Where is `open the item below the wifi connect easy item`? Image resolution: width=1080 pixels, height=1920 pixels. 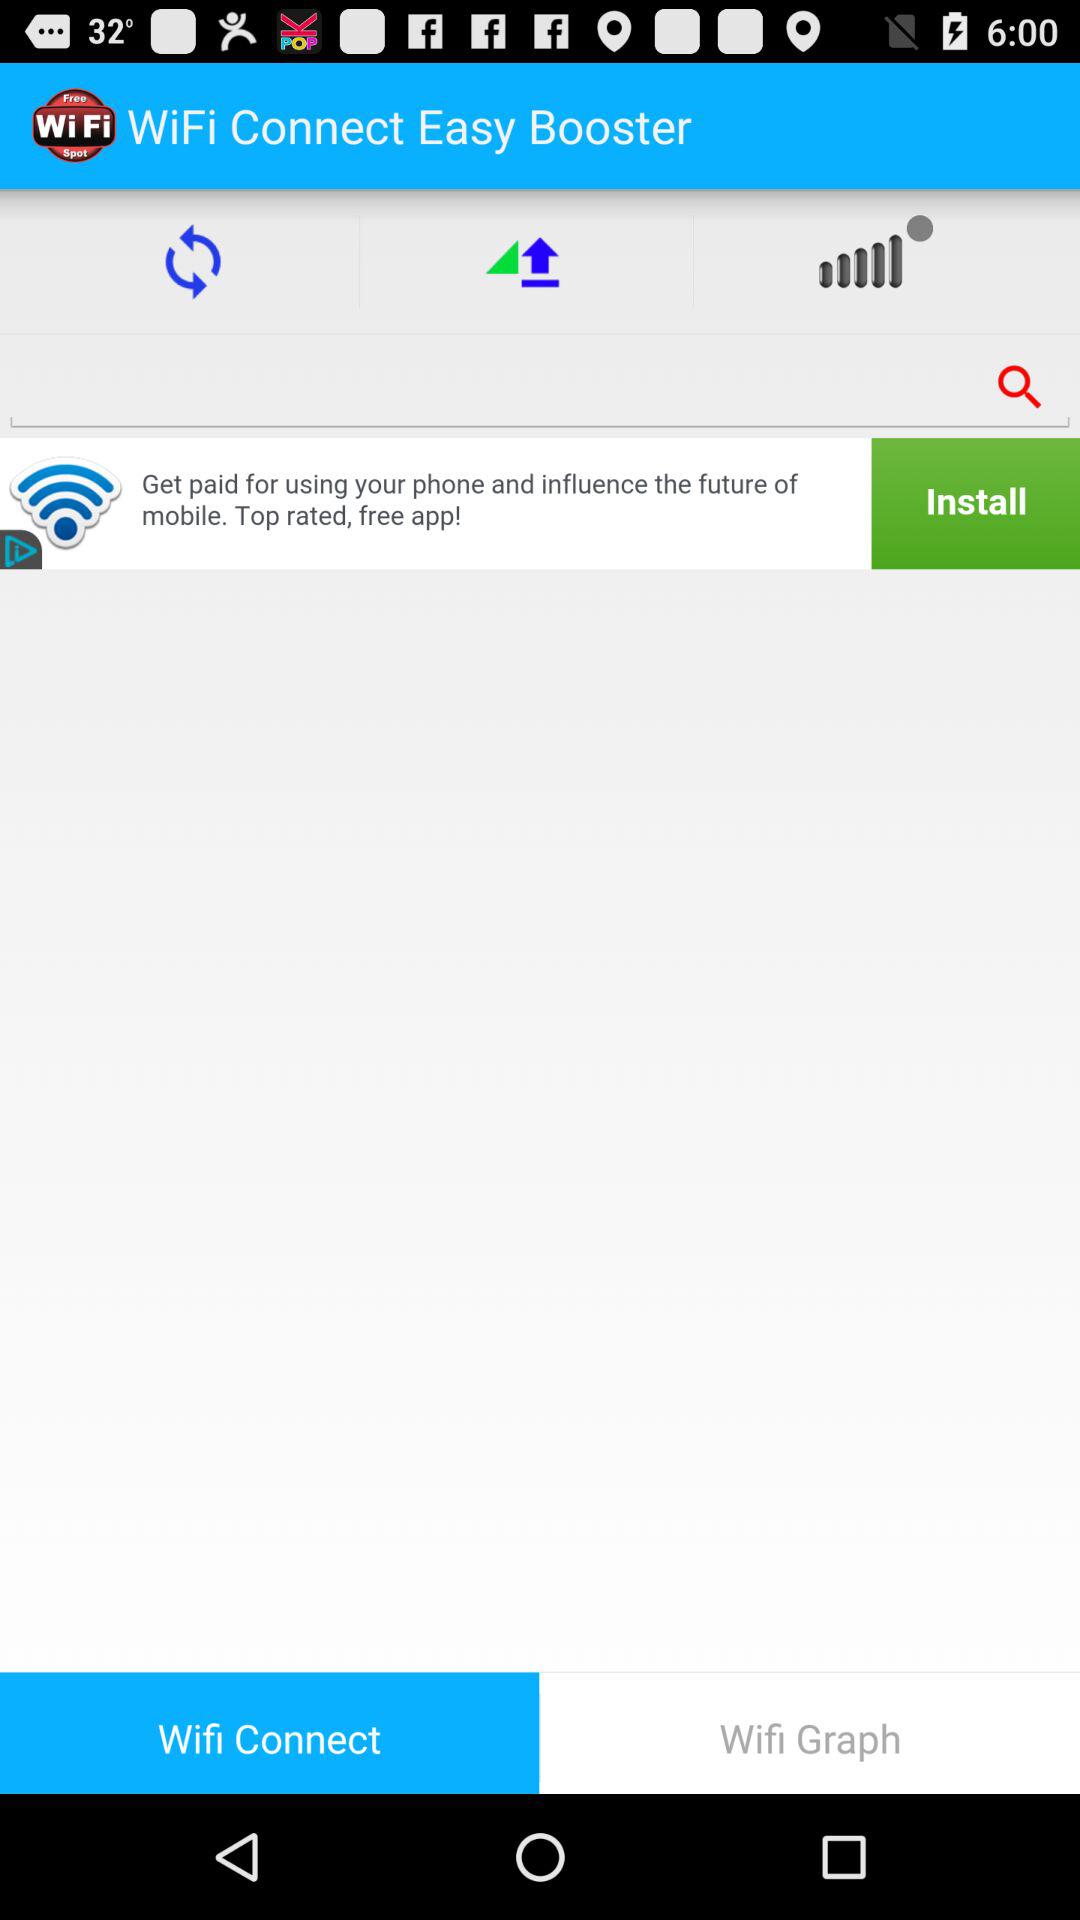
open the item below the wifi connect easy item is located at coordinates (192, 261).